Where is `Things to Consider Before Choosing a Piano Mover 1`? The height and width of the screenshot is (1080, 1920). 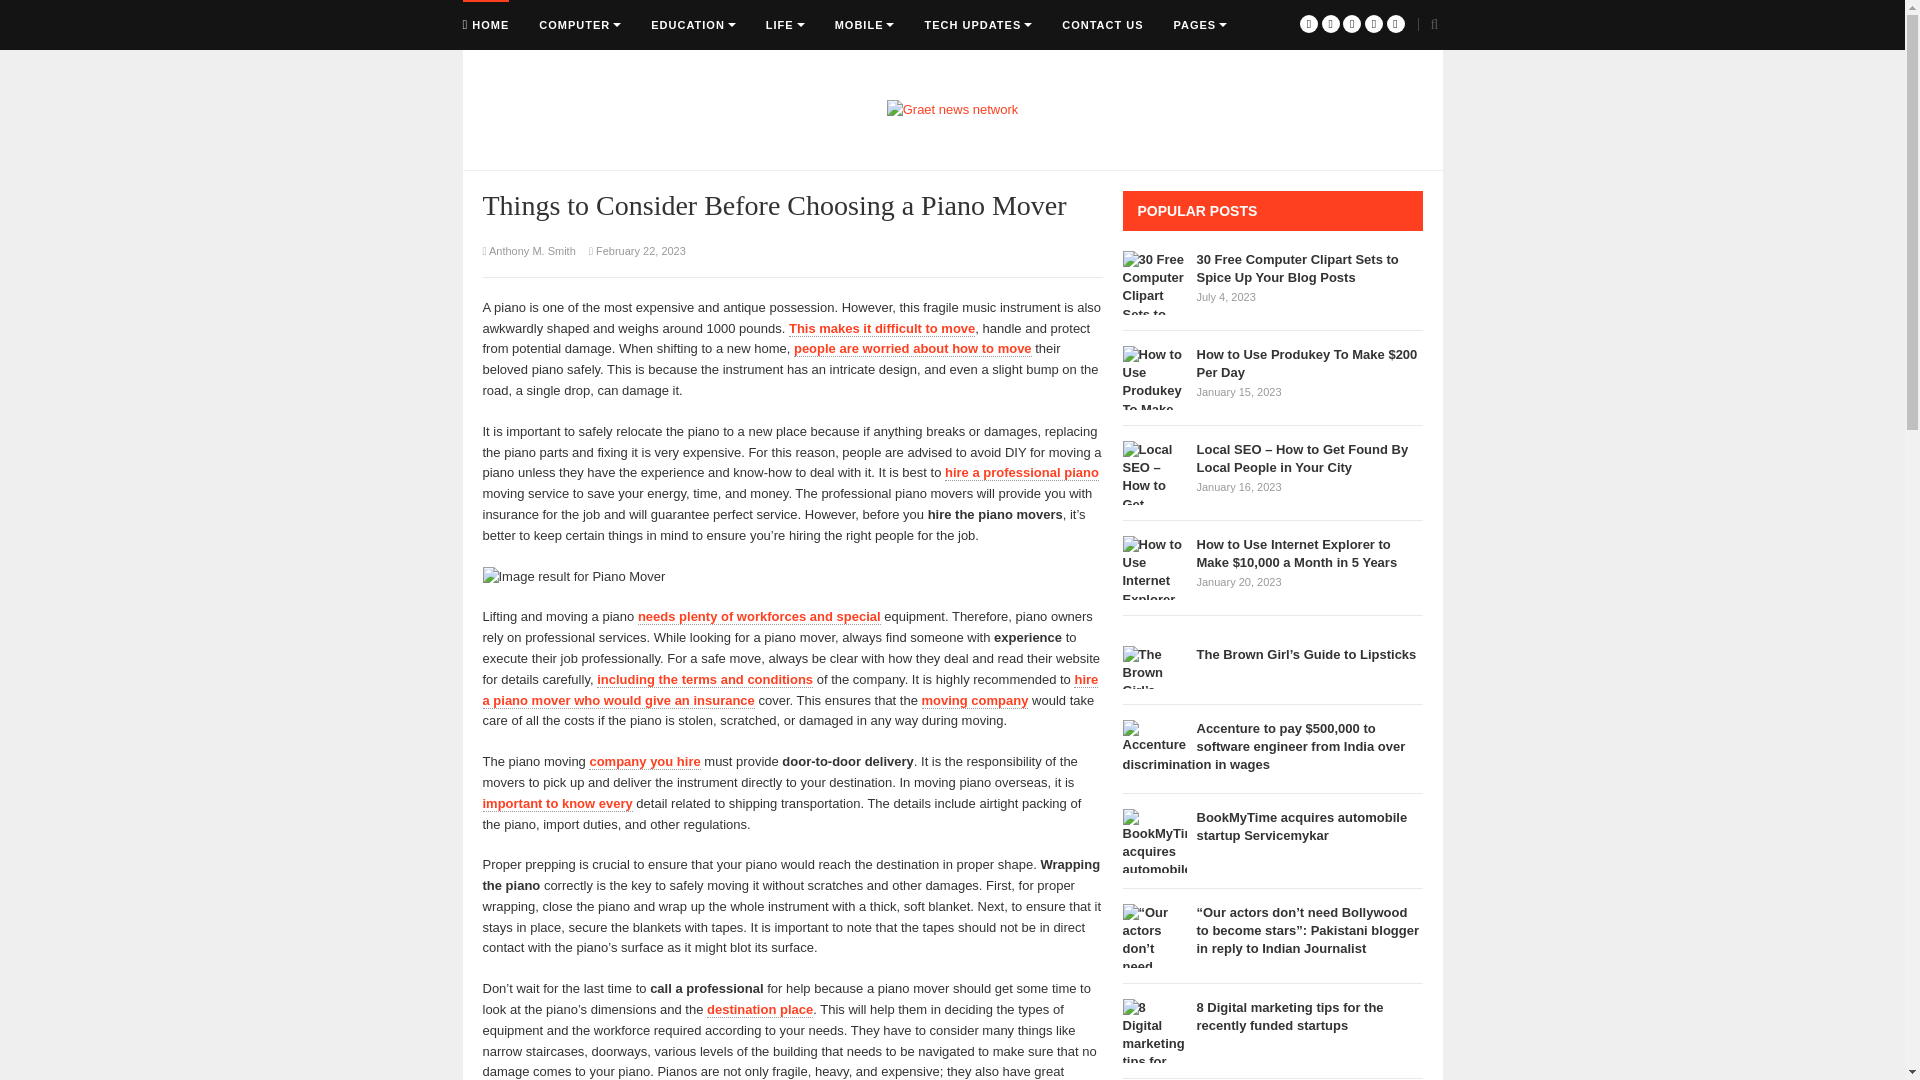
Things to Consider Before Choosing a Piano Mover 1 is located at coordinates (792, 577).